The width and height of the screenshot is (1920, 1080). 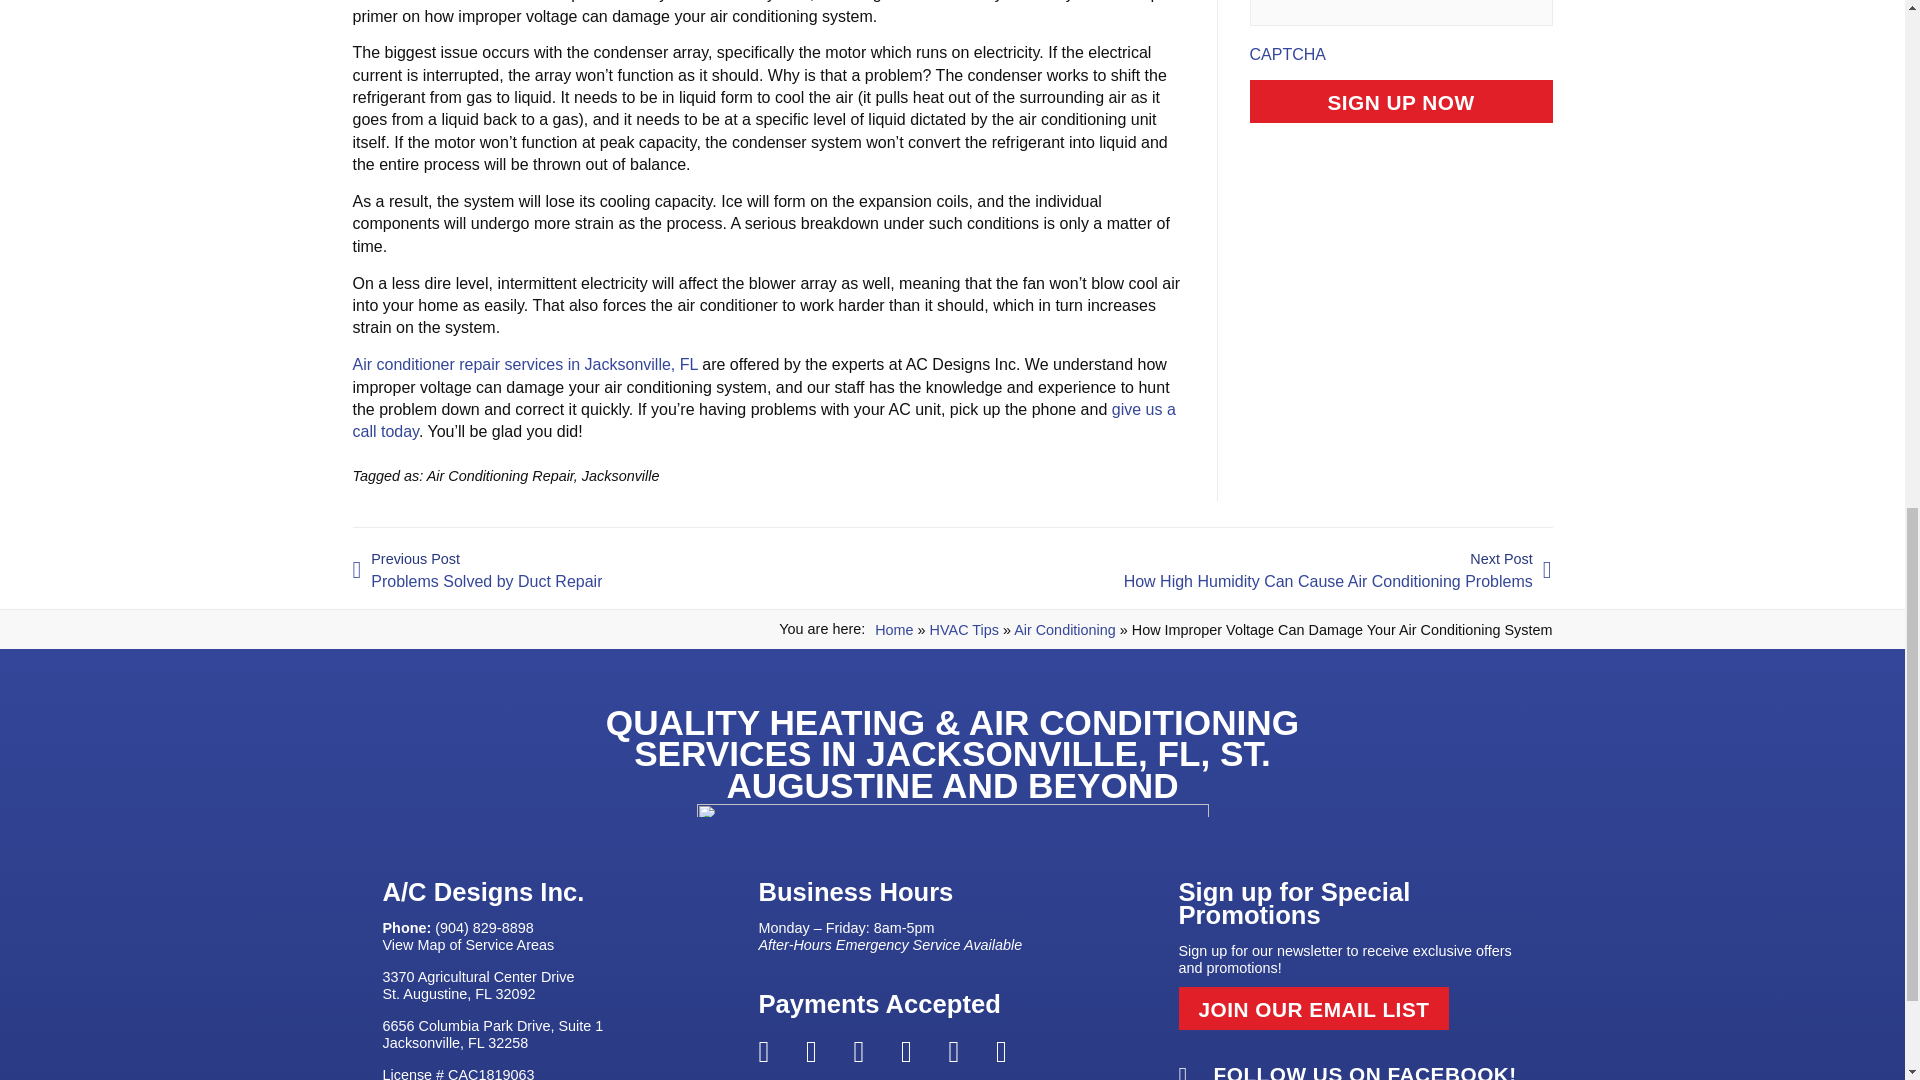 I want to click on Sign Up Now, so click(x=1401, y=101).